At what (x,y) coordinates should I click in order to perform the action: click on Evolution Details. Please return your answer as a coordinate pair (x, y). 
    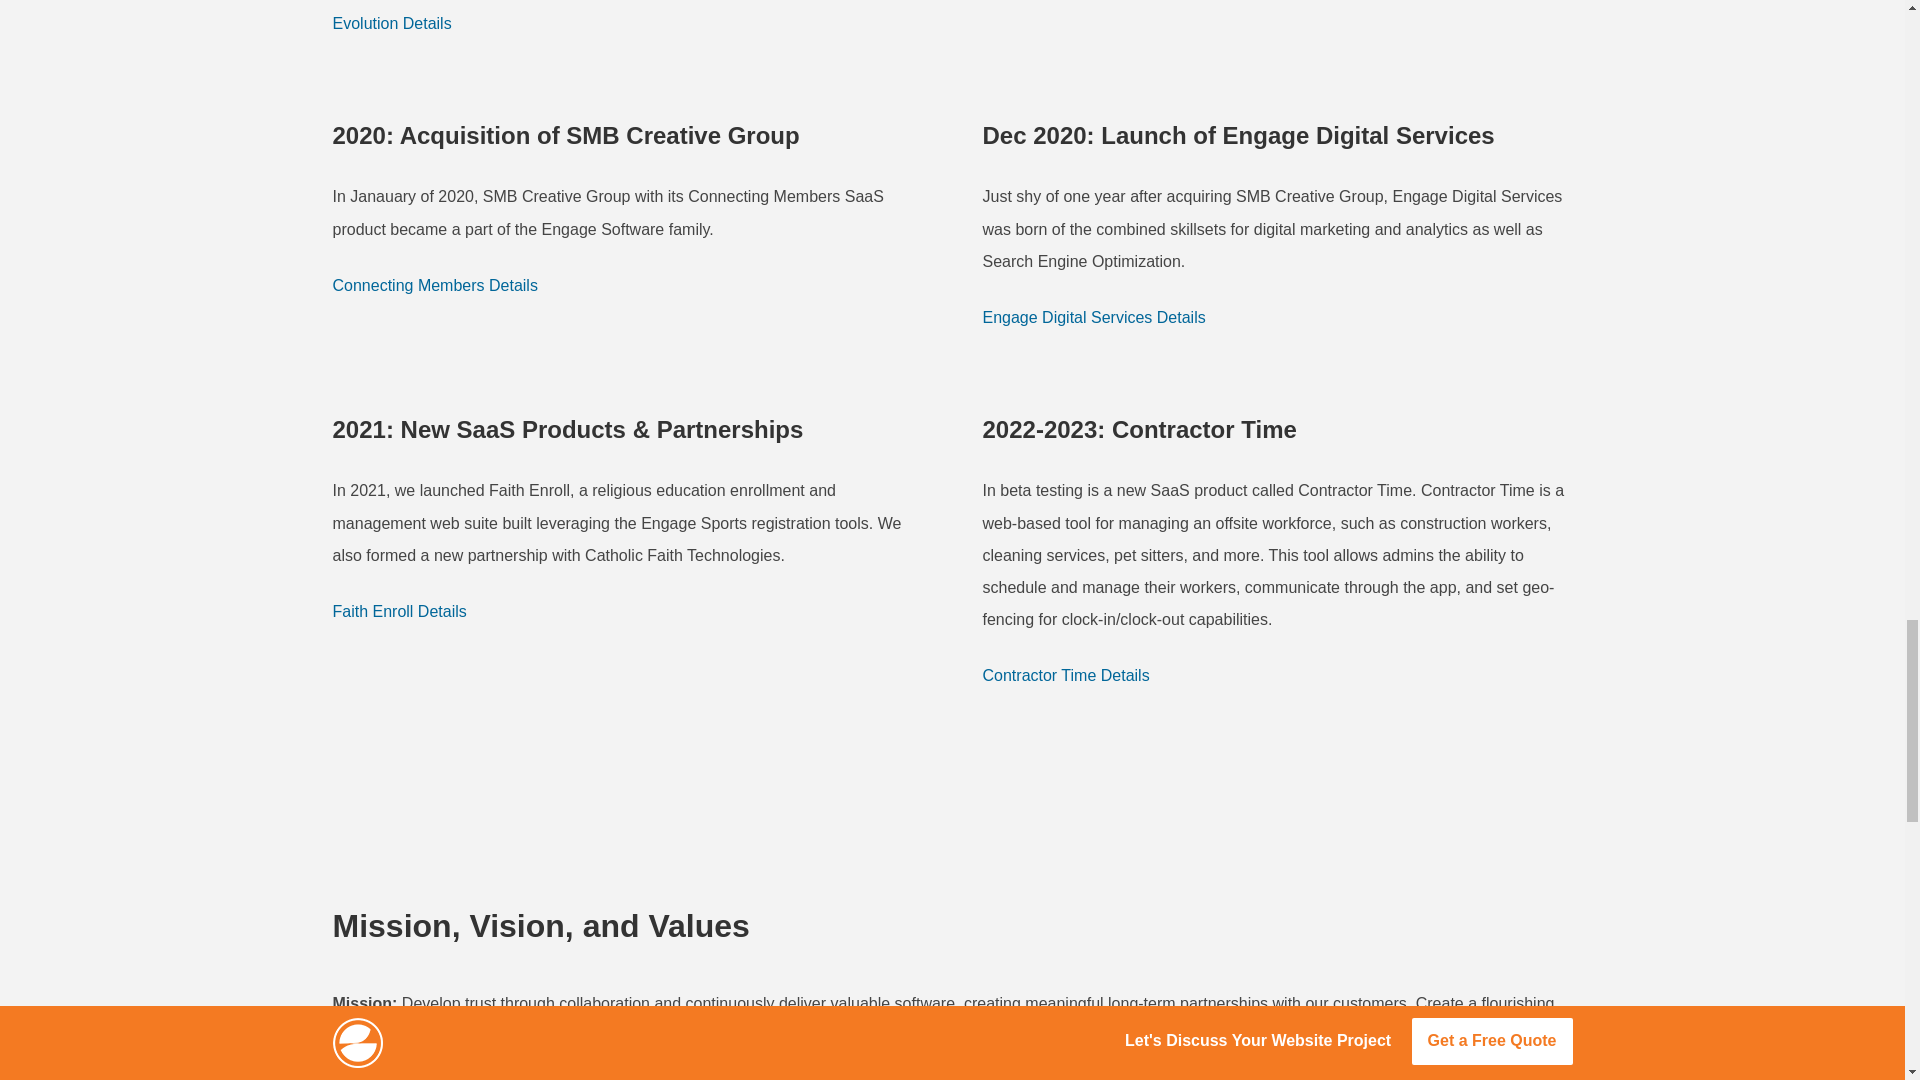
    Looking at the image, I should click on (392, 23).